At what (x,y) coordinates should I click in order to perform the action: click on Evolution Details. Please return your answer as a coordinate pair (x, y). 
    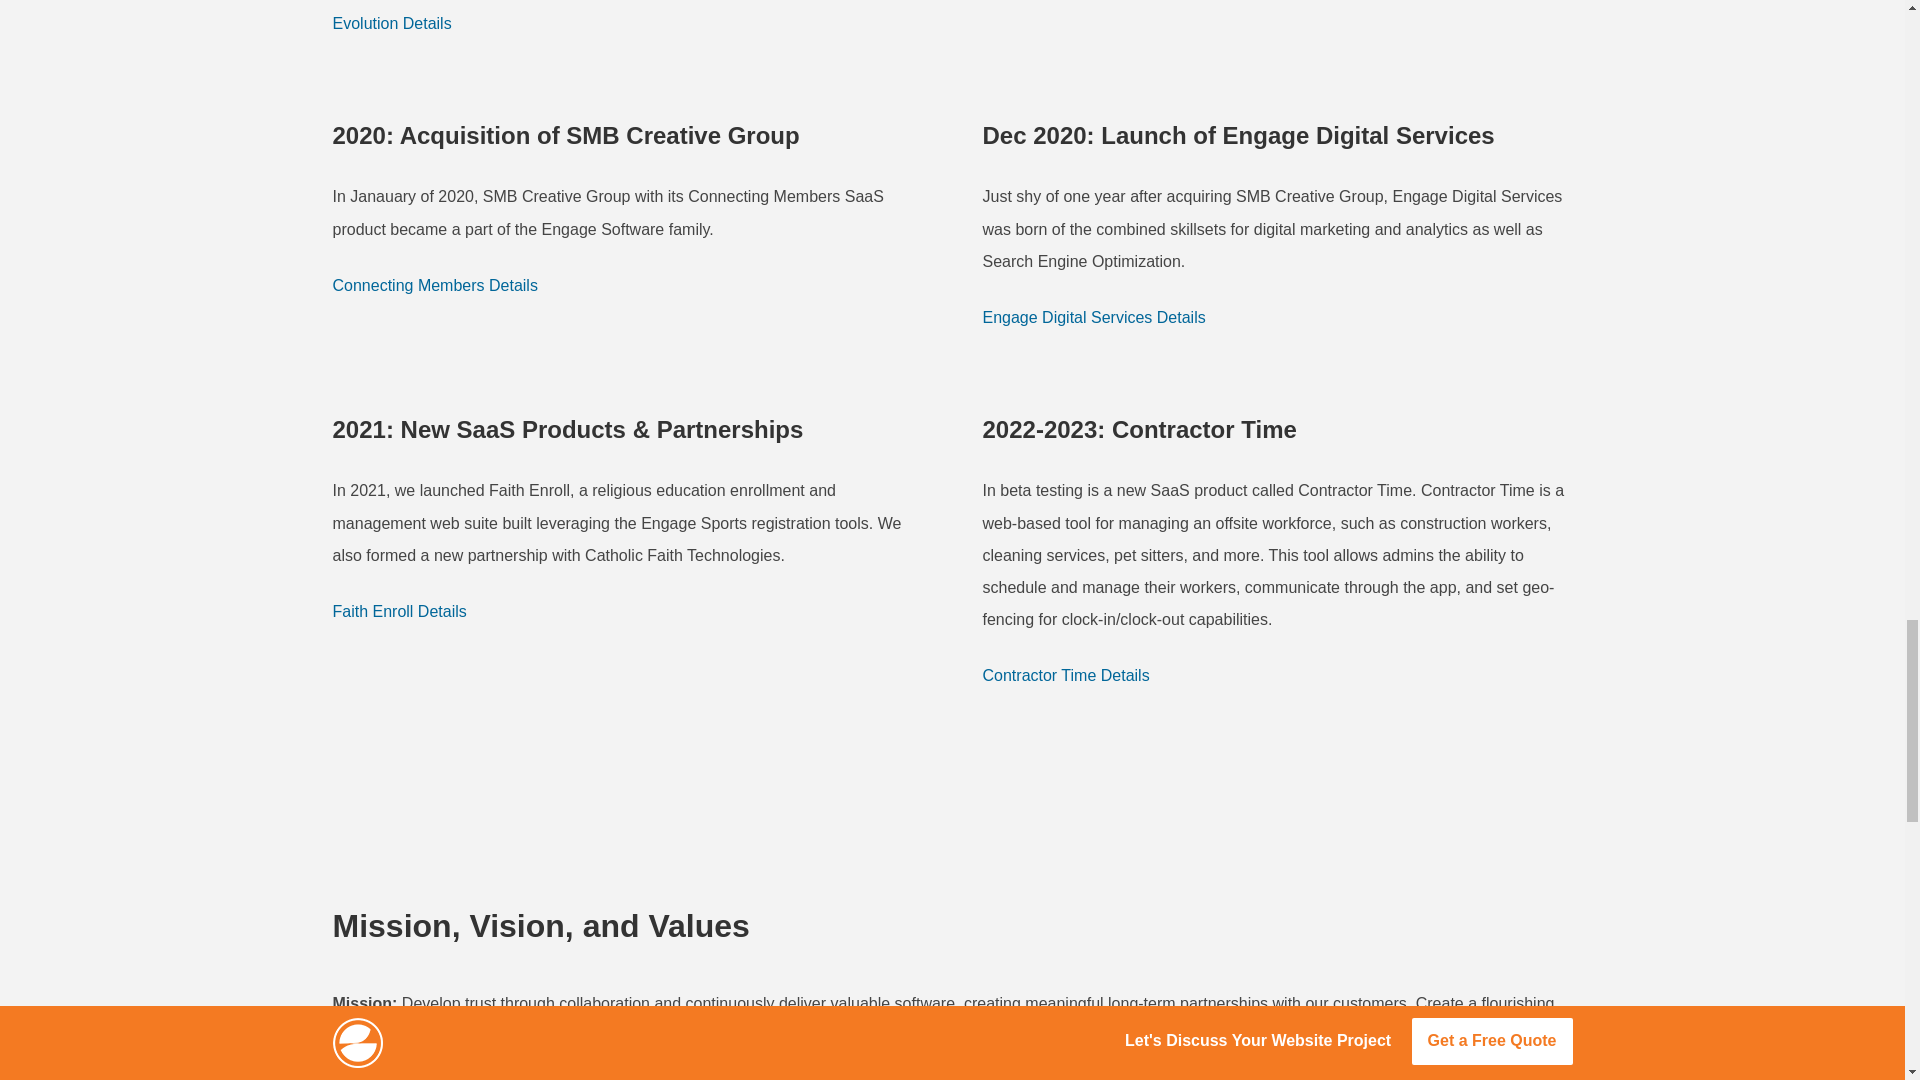
    Looking at the image, I should click on (392, 23).